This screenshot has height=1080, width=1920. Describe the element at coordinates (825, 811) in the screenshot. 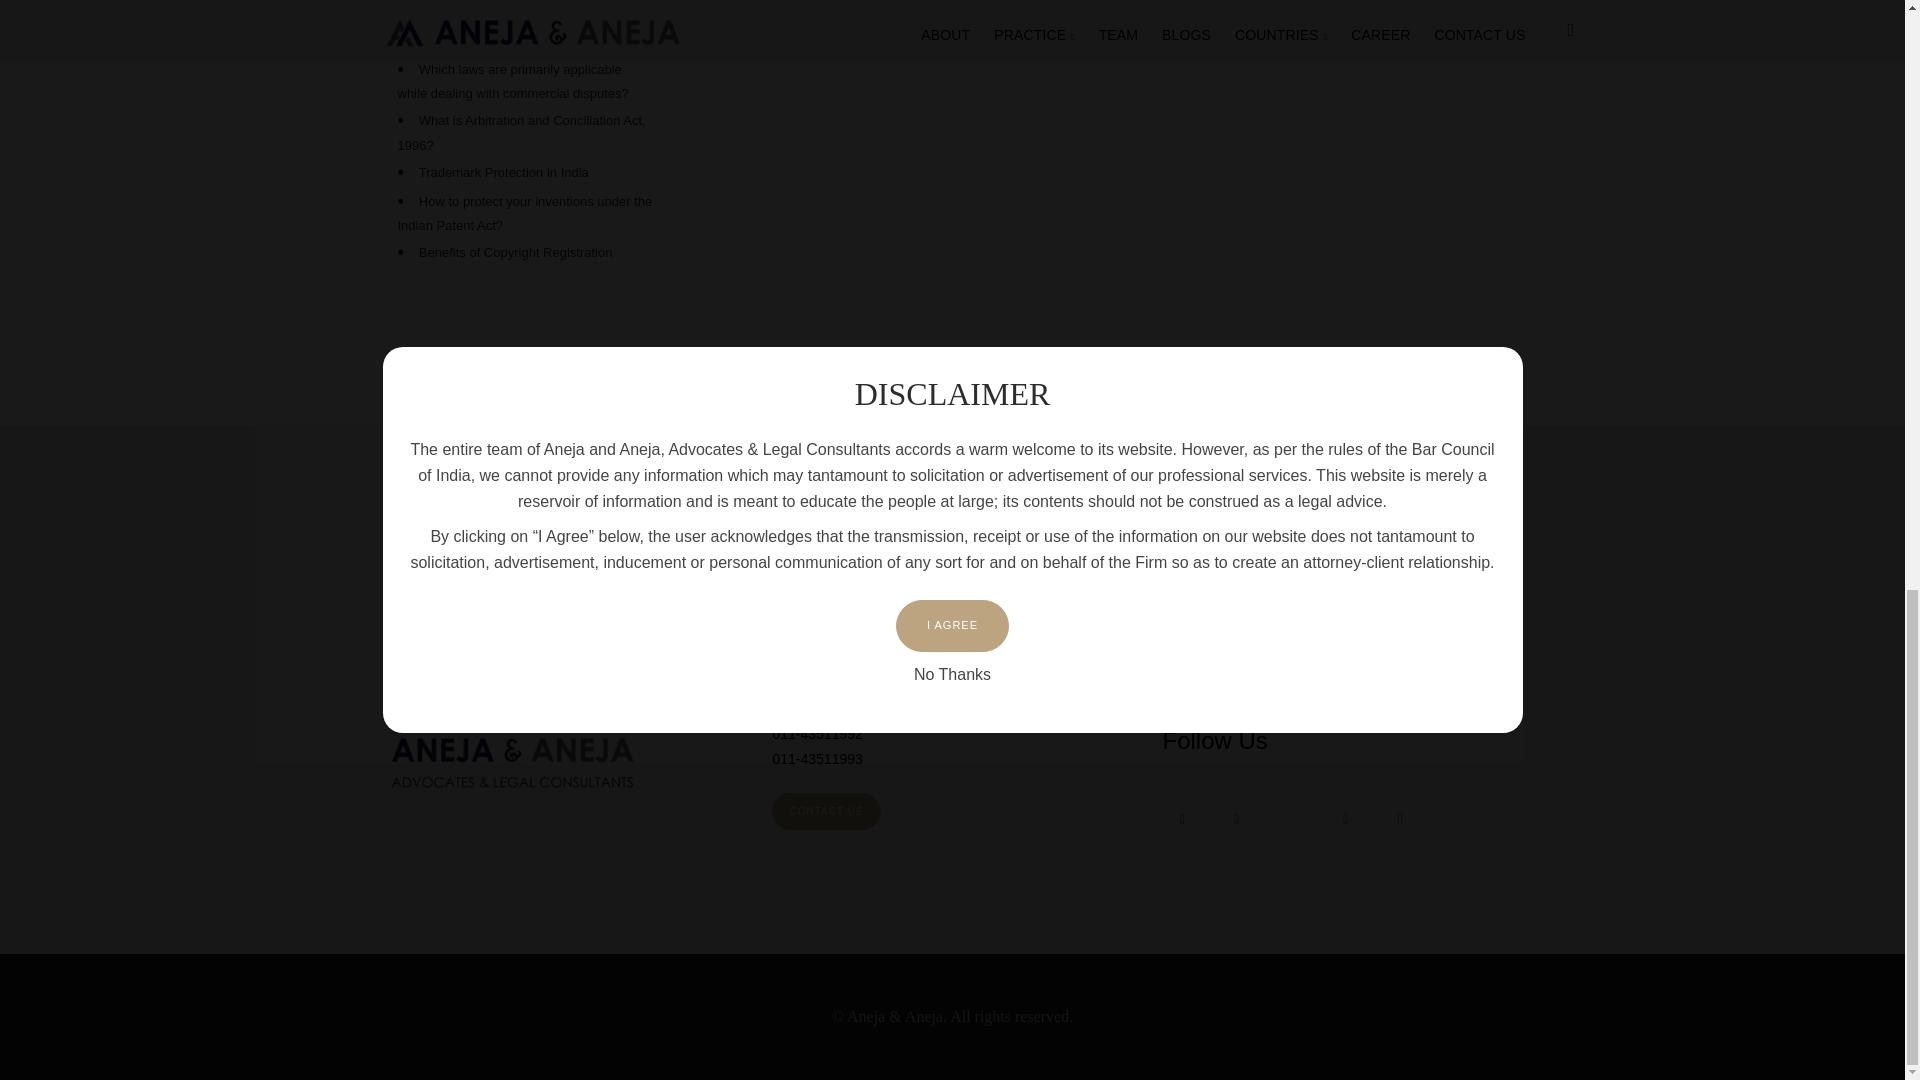

I see `CONTACT US` at that location.